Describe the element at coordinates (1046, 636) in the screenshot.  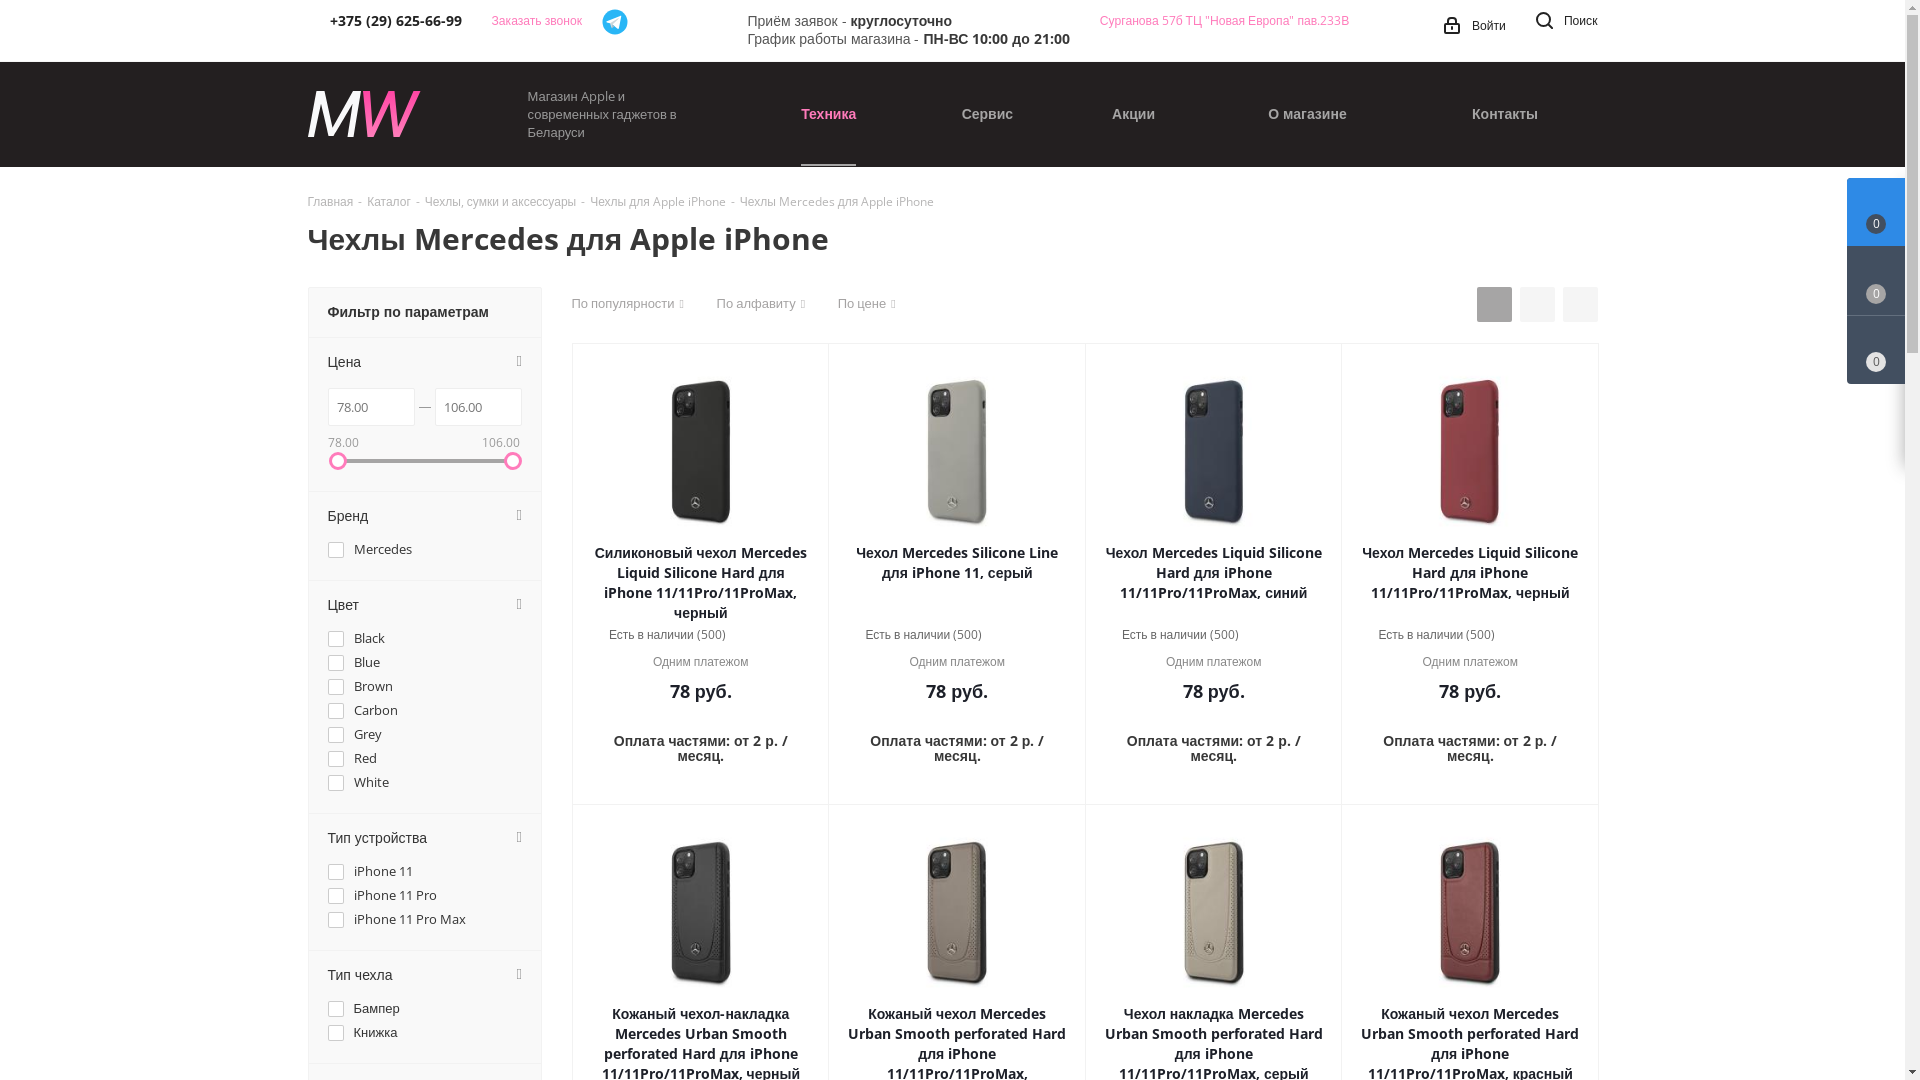
I see `4` at that location.